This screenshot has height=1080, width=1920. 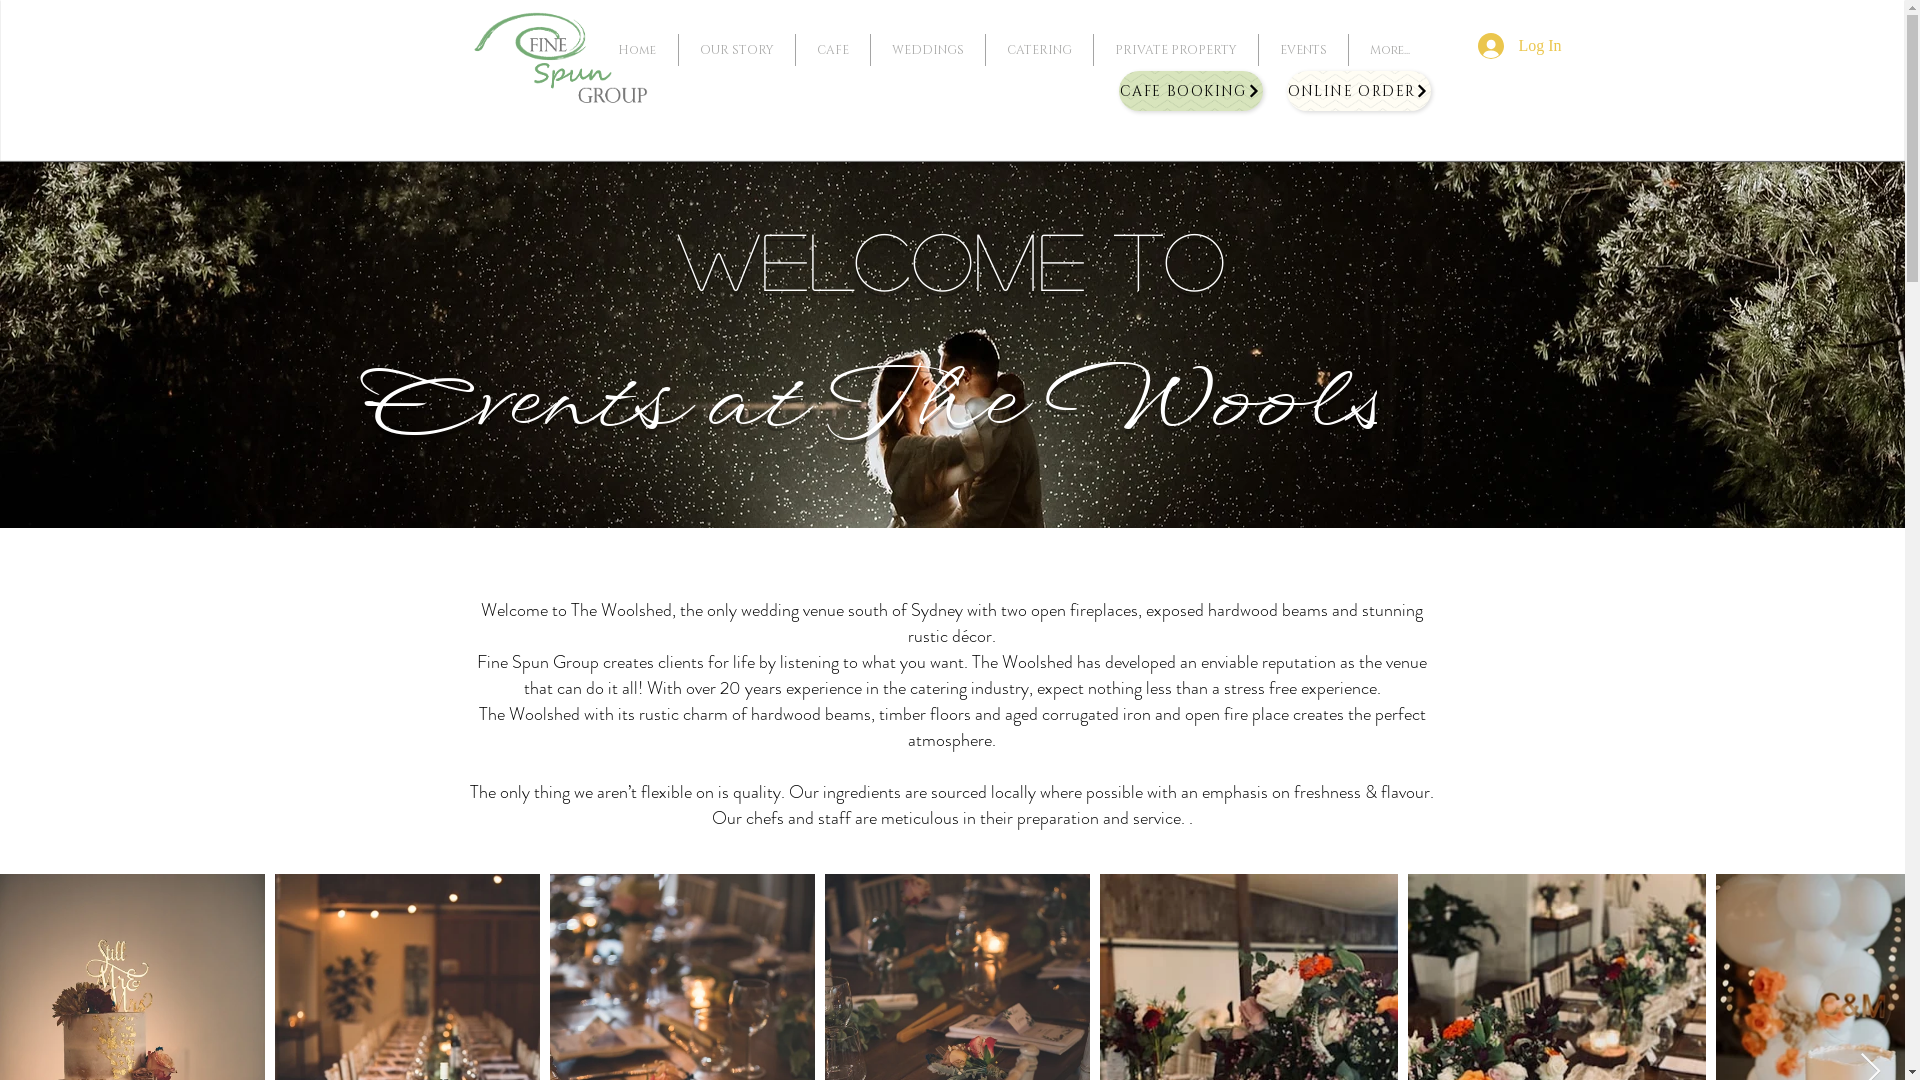 I want to click on CAFE BOOKING, so click(x=1190, y=91).